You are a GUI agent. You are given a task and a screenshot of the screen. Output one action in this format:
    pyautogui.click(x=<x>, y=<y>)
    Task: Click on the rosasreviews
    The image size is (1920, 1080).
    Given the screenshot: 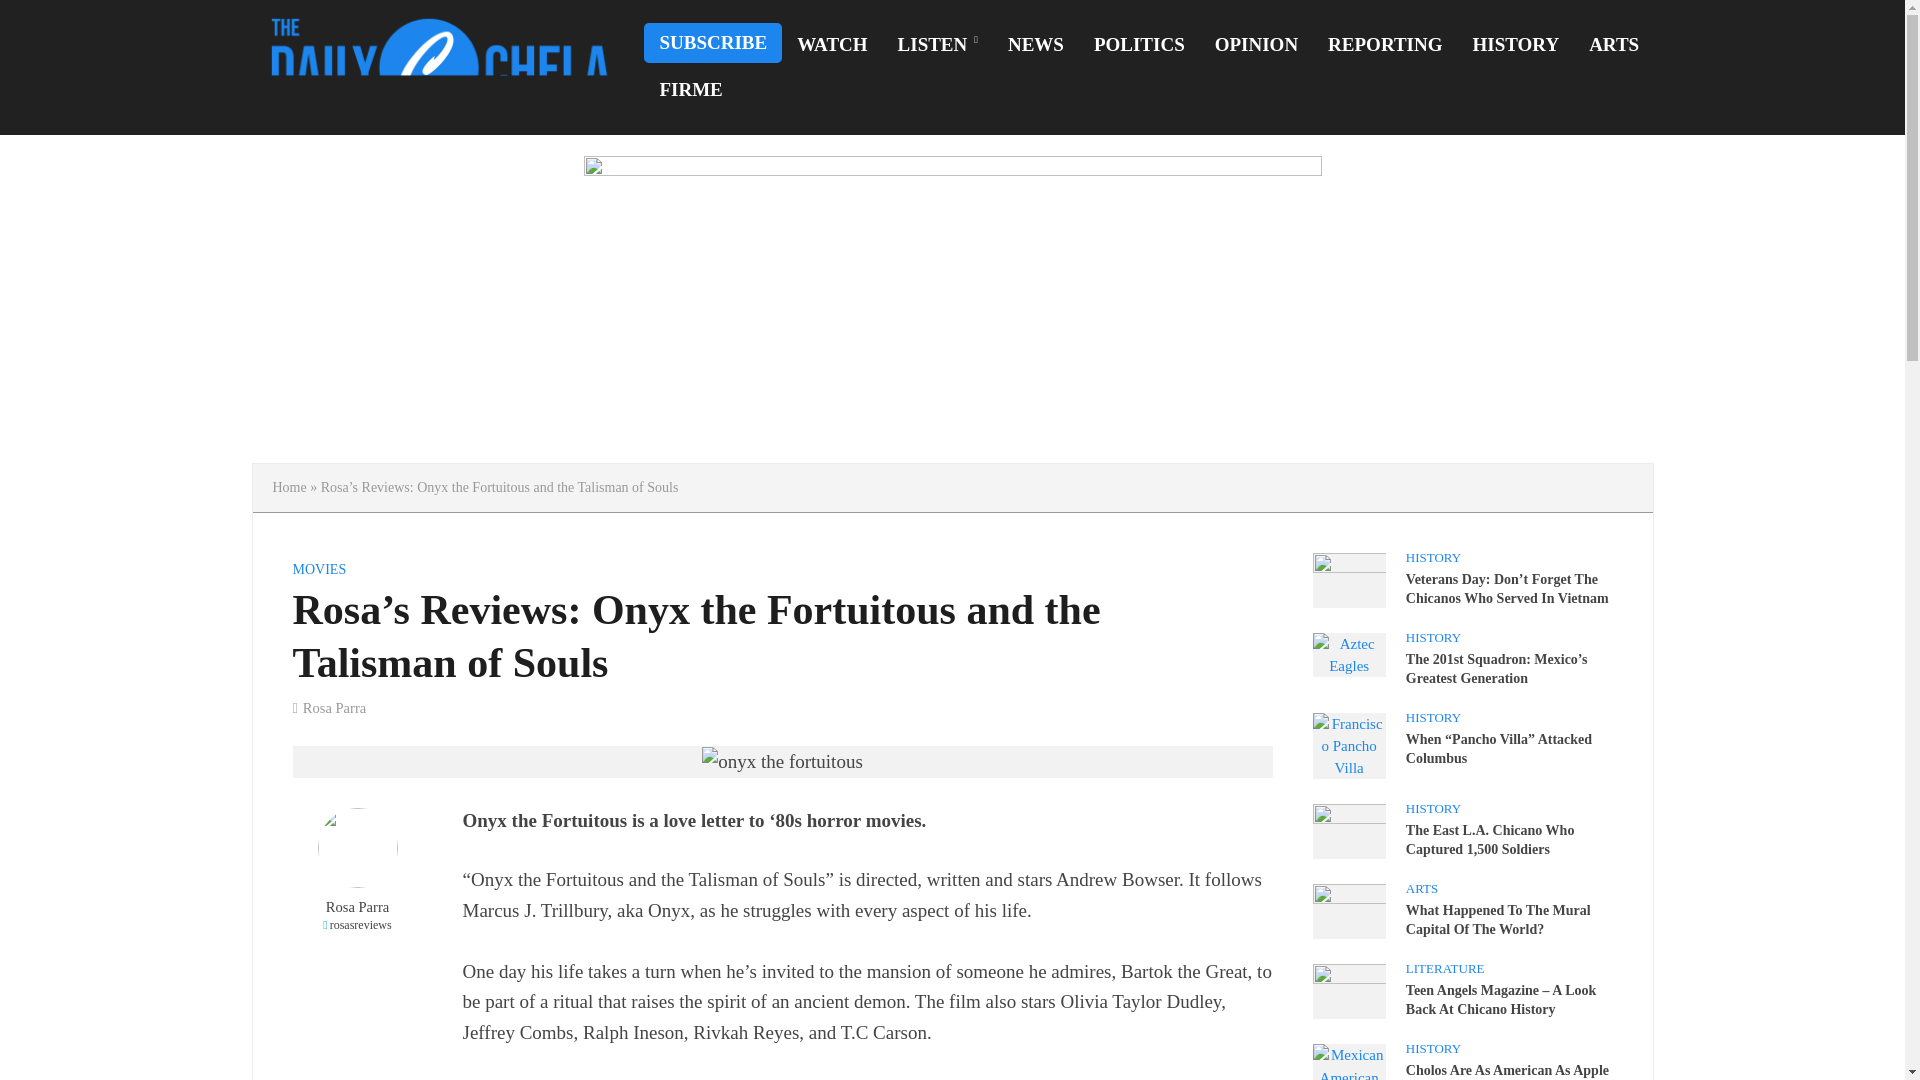 What is the action you would take?
    pyautogui.click(x=356, y=925)
    